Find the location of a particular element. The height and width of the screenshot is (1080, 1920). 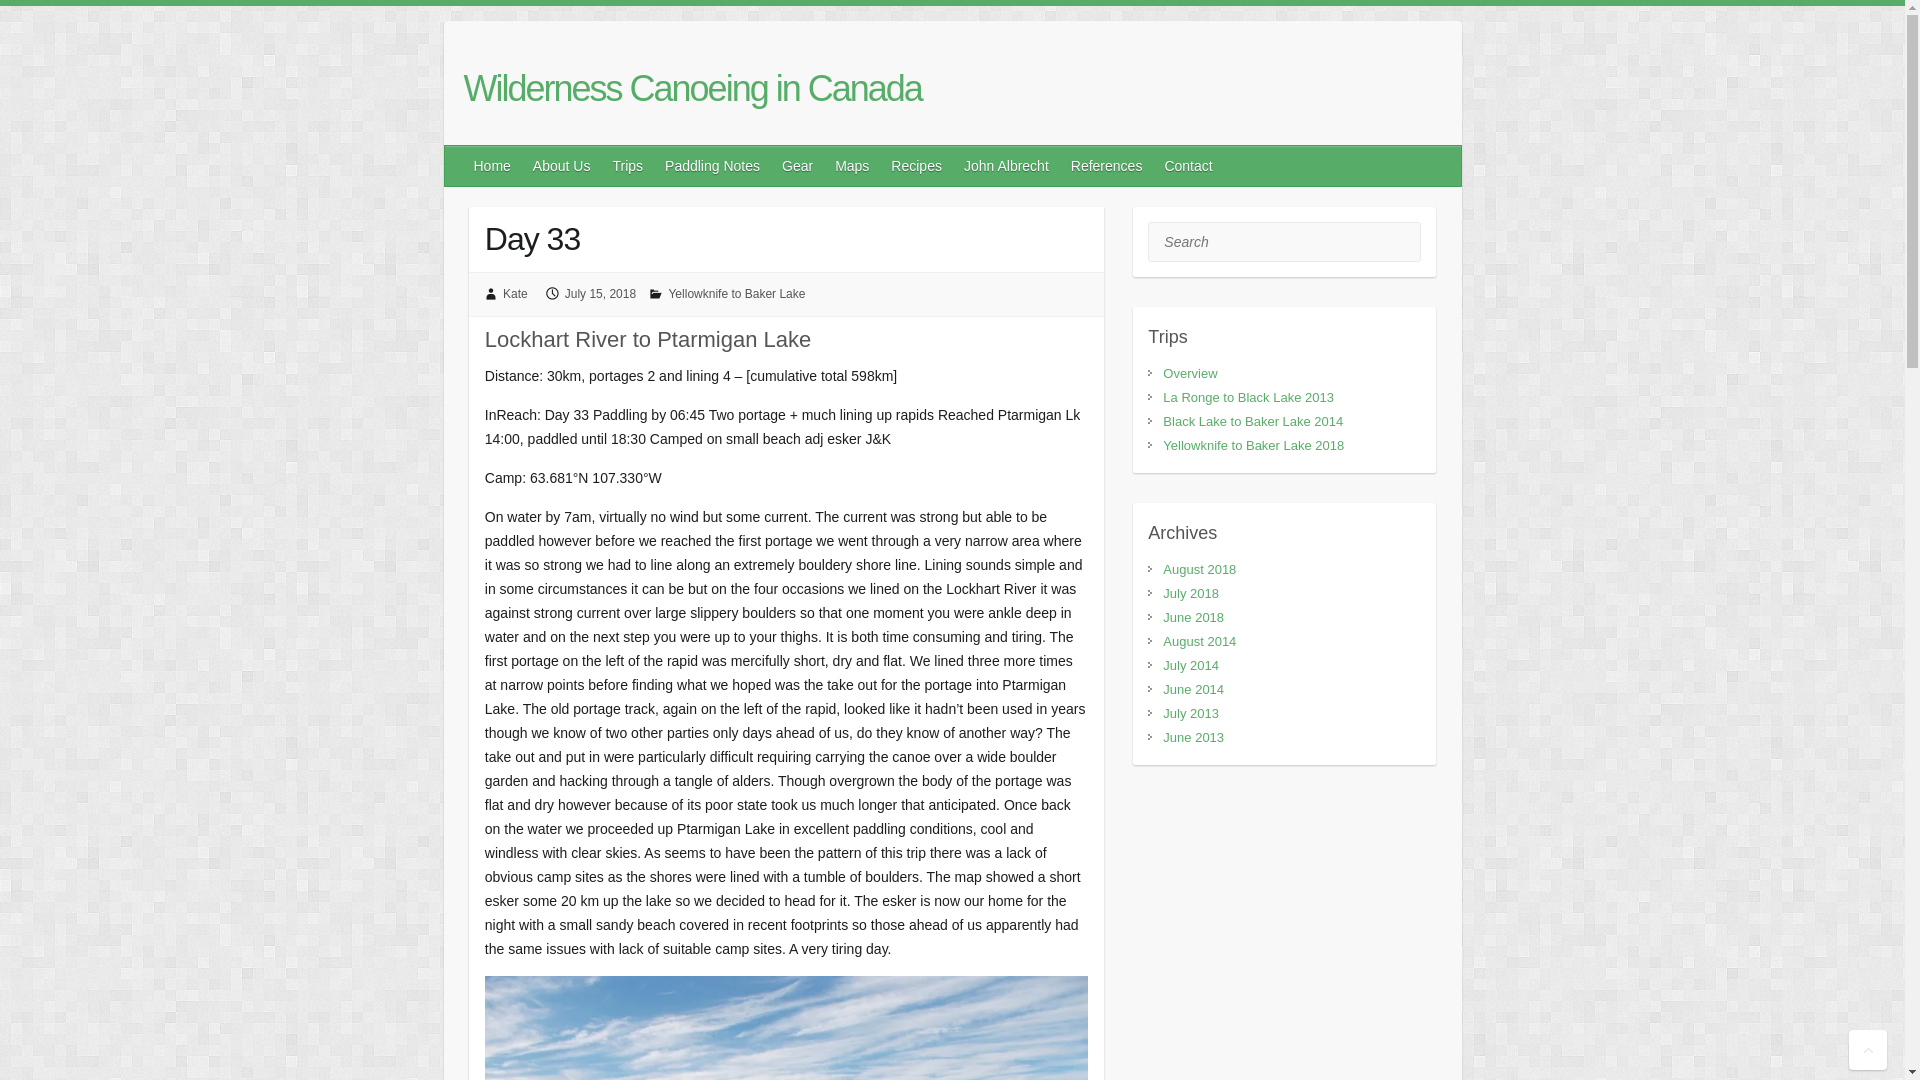

Recipes is located at coordinates (918, 165).